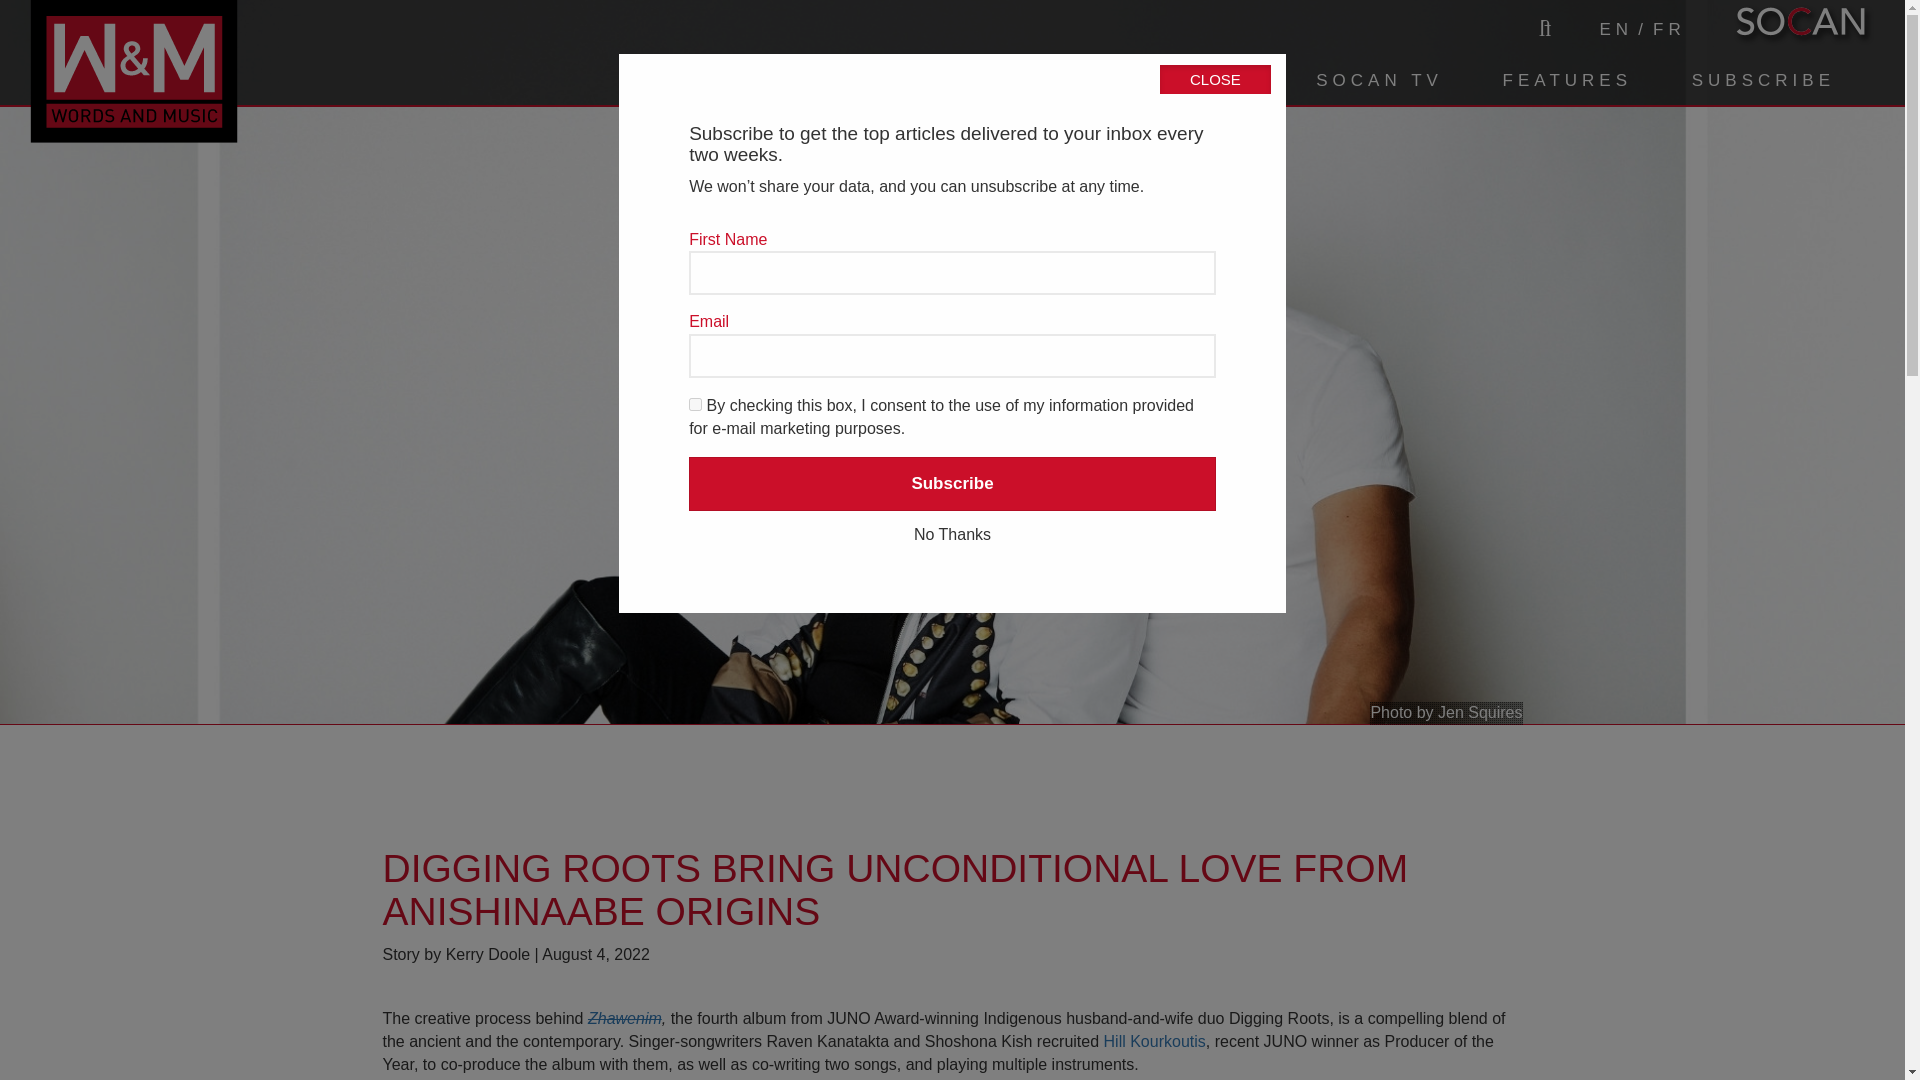  I want to click on FR, so click(1669, 30).